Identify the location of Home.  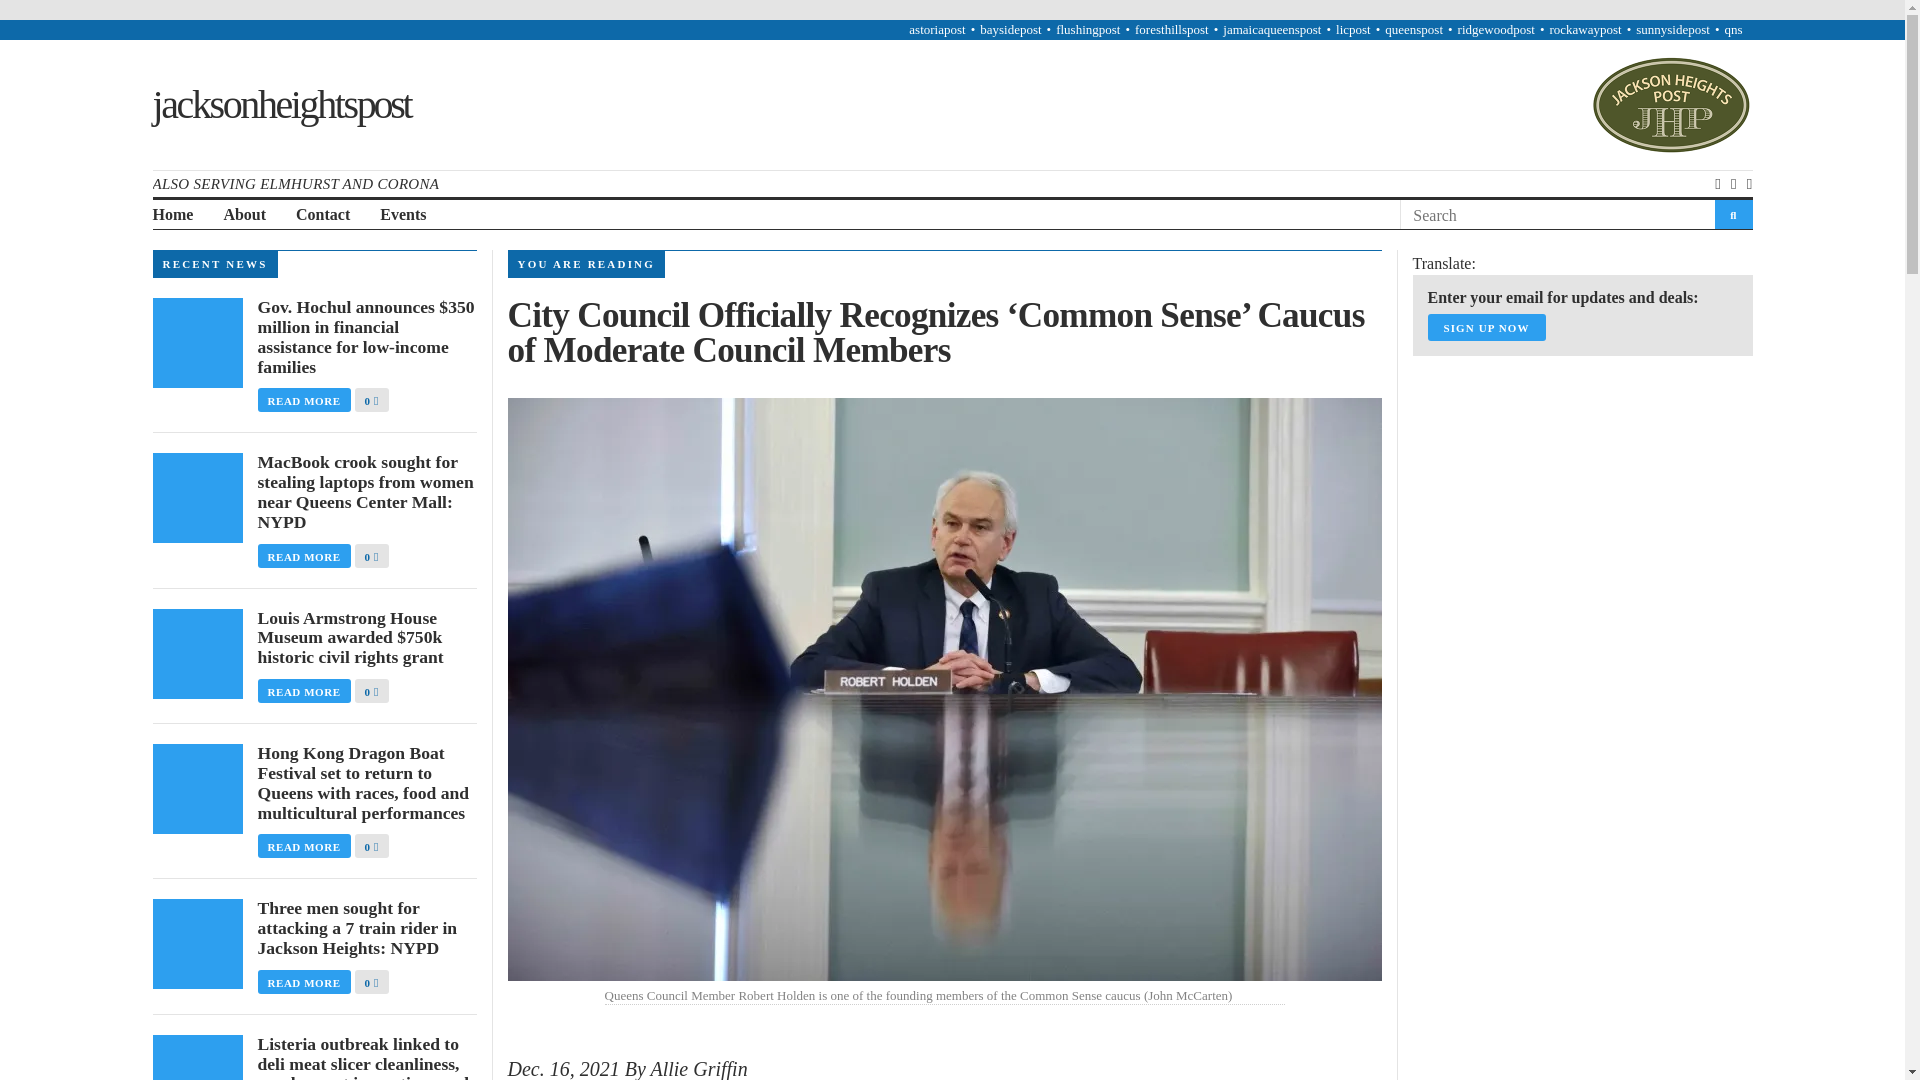
(172, 215).